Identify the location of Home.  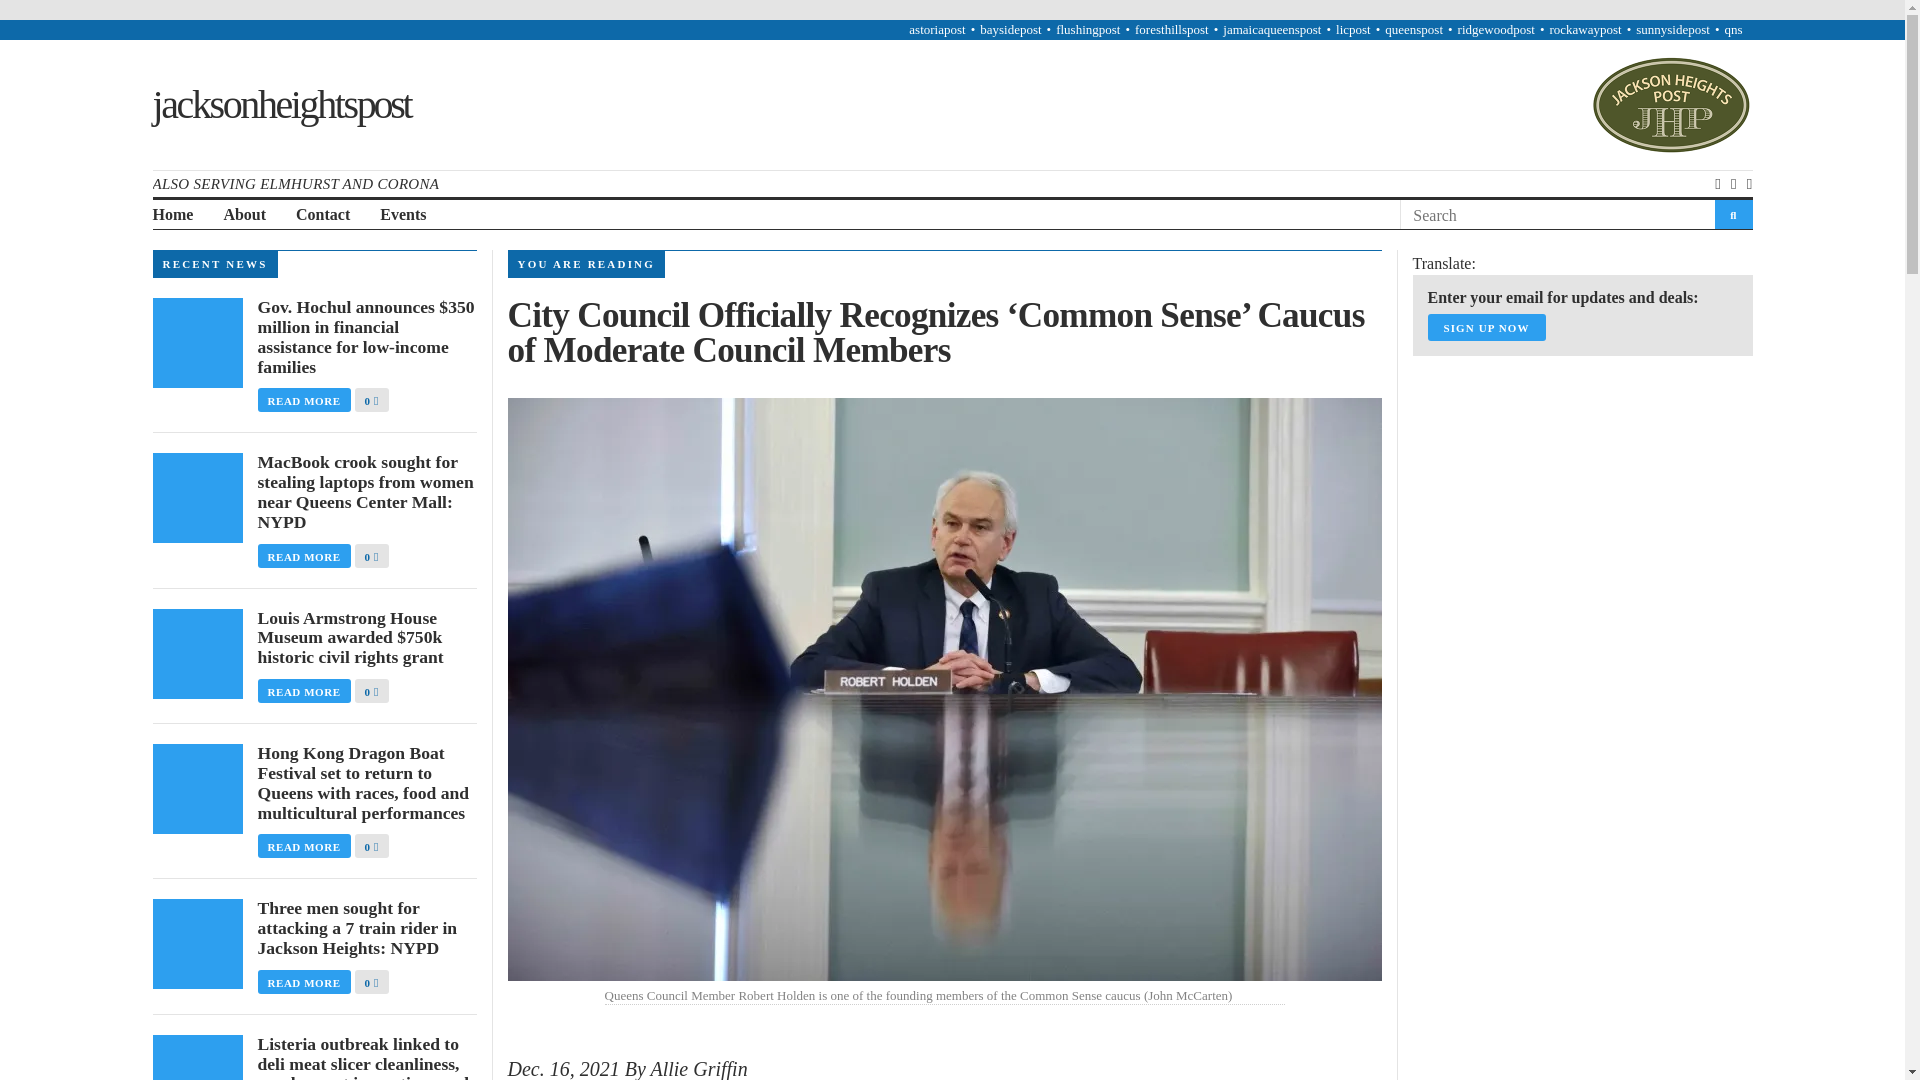
(172, 215).